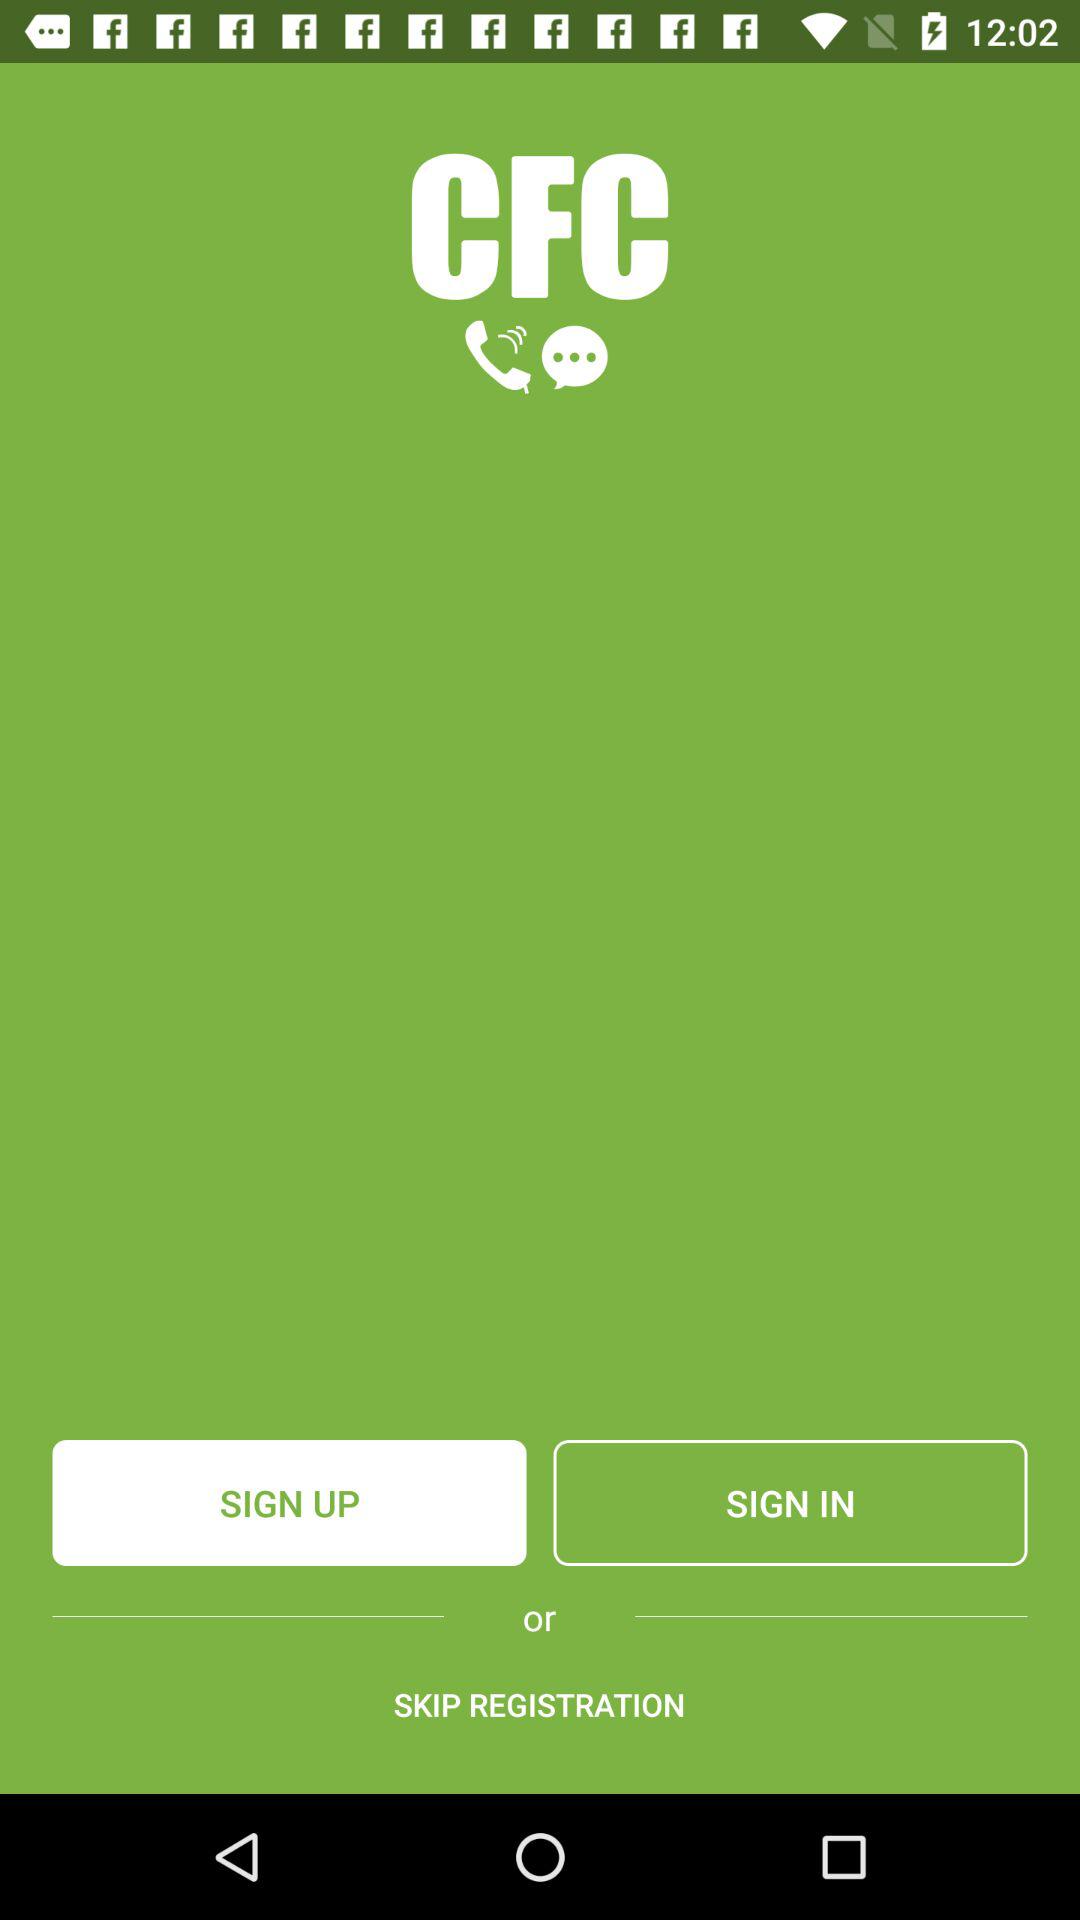 This screenshot has height=1920, width=1080. Describe the element at coordinates (790, 1503) in the screenshot. I see `choose the icon above or icon` at that location.